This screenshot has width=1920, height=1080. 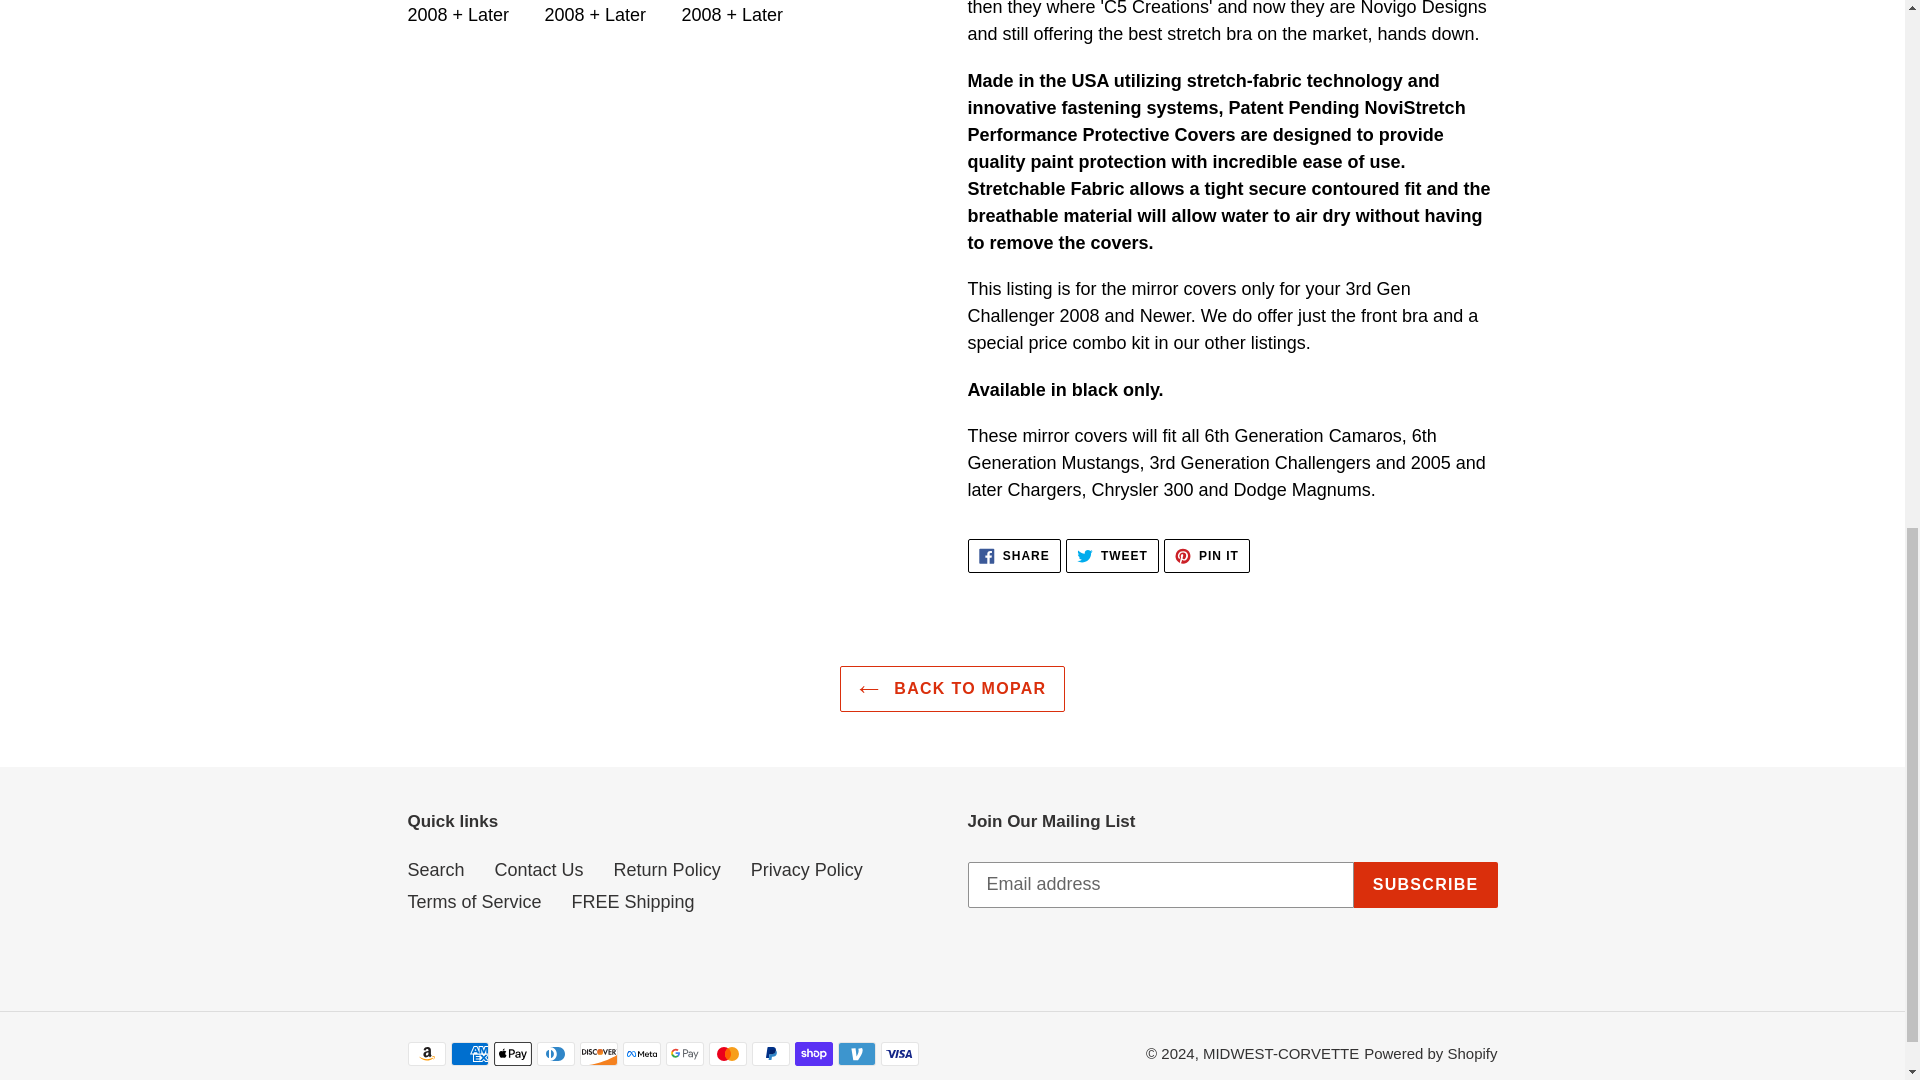 What do you see at coordinates (806, 870) in the screenshot?
I see `Search` at bounding box center [806, 870].